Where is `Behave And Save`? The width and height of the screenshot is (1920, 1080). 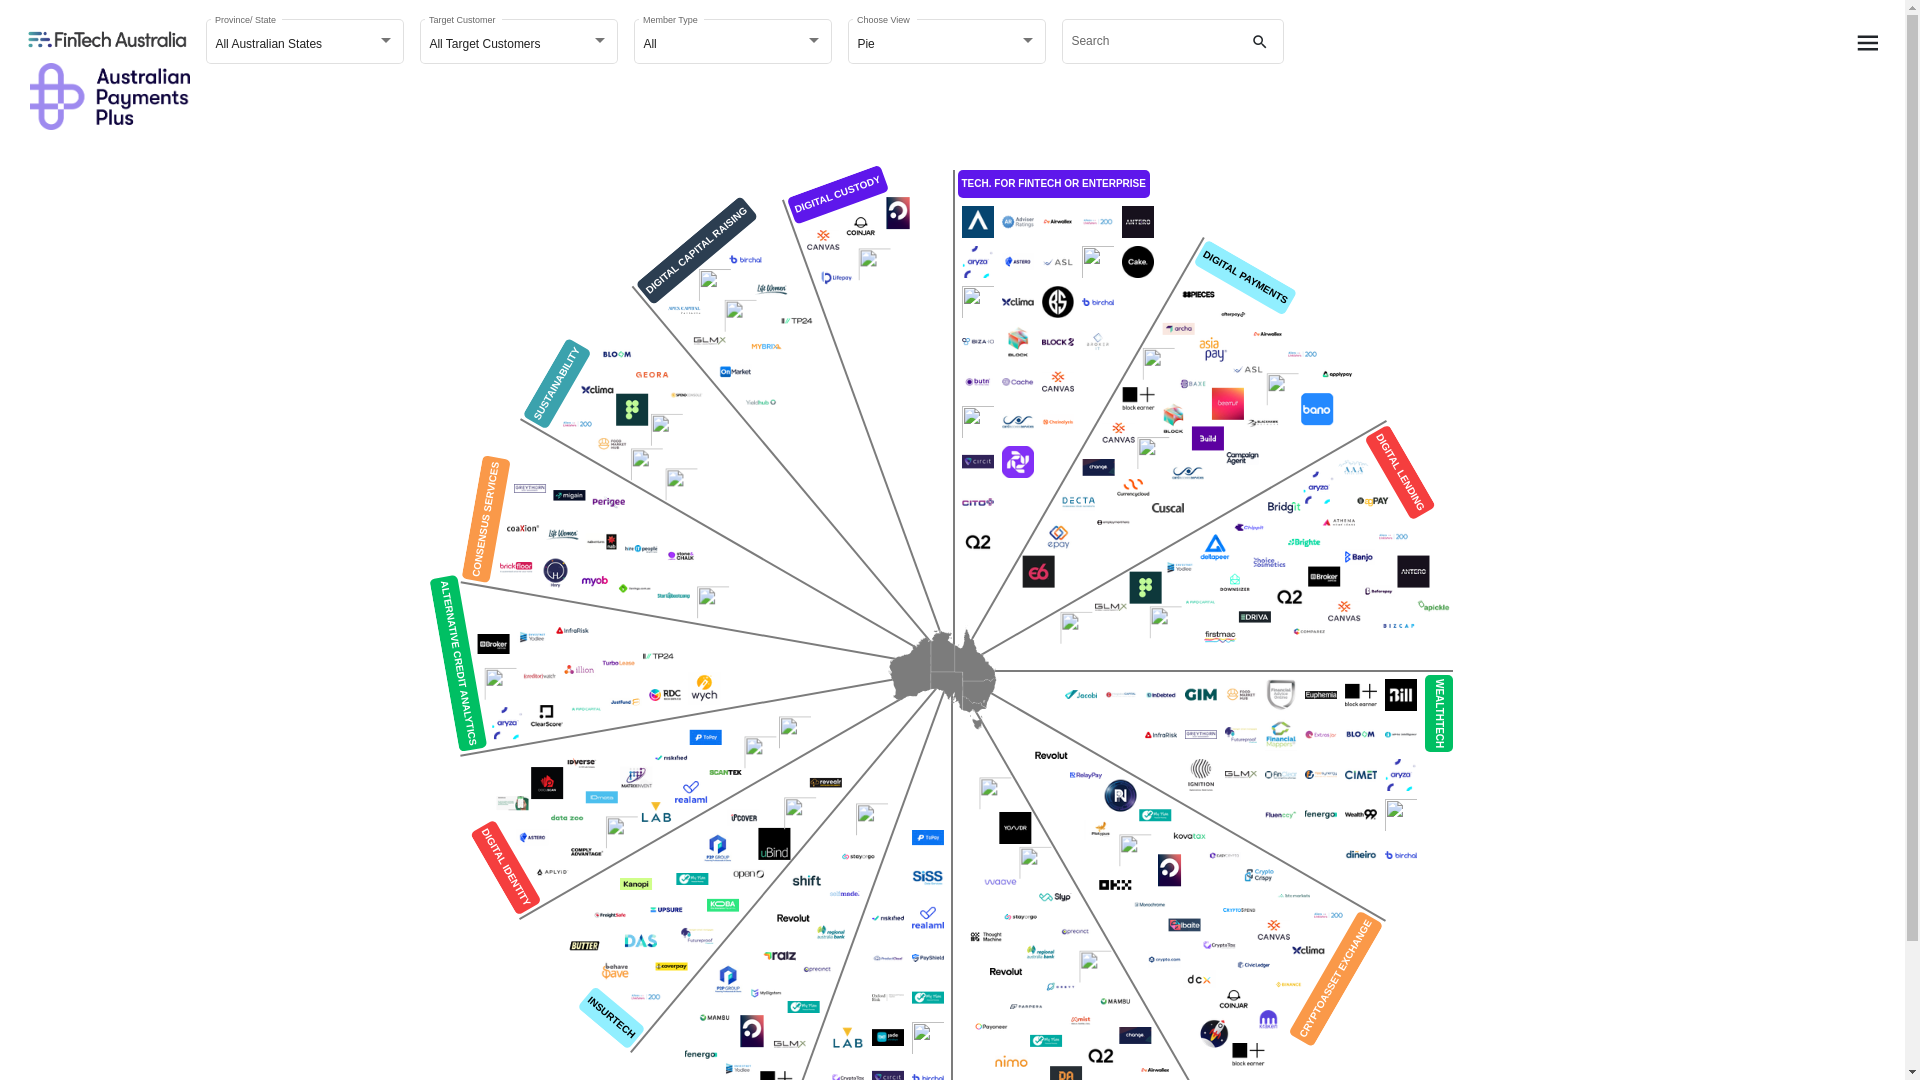 Behave And Save is located at coordinates (615, 971).